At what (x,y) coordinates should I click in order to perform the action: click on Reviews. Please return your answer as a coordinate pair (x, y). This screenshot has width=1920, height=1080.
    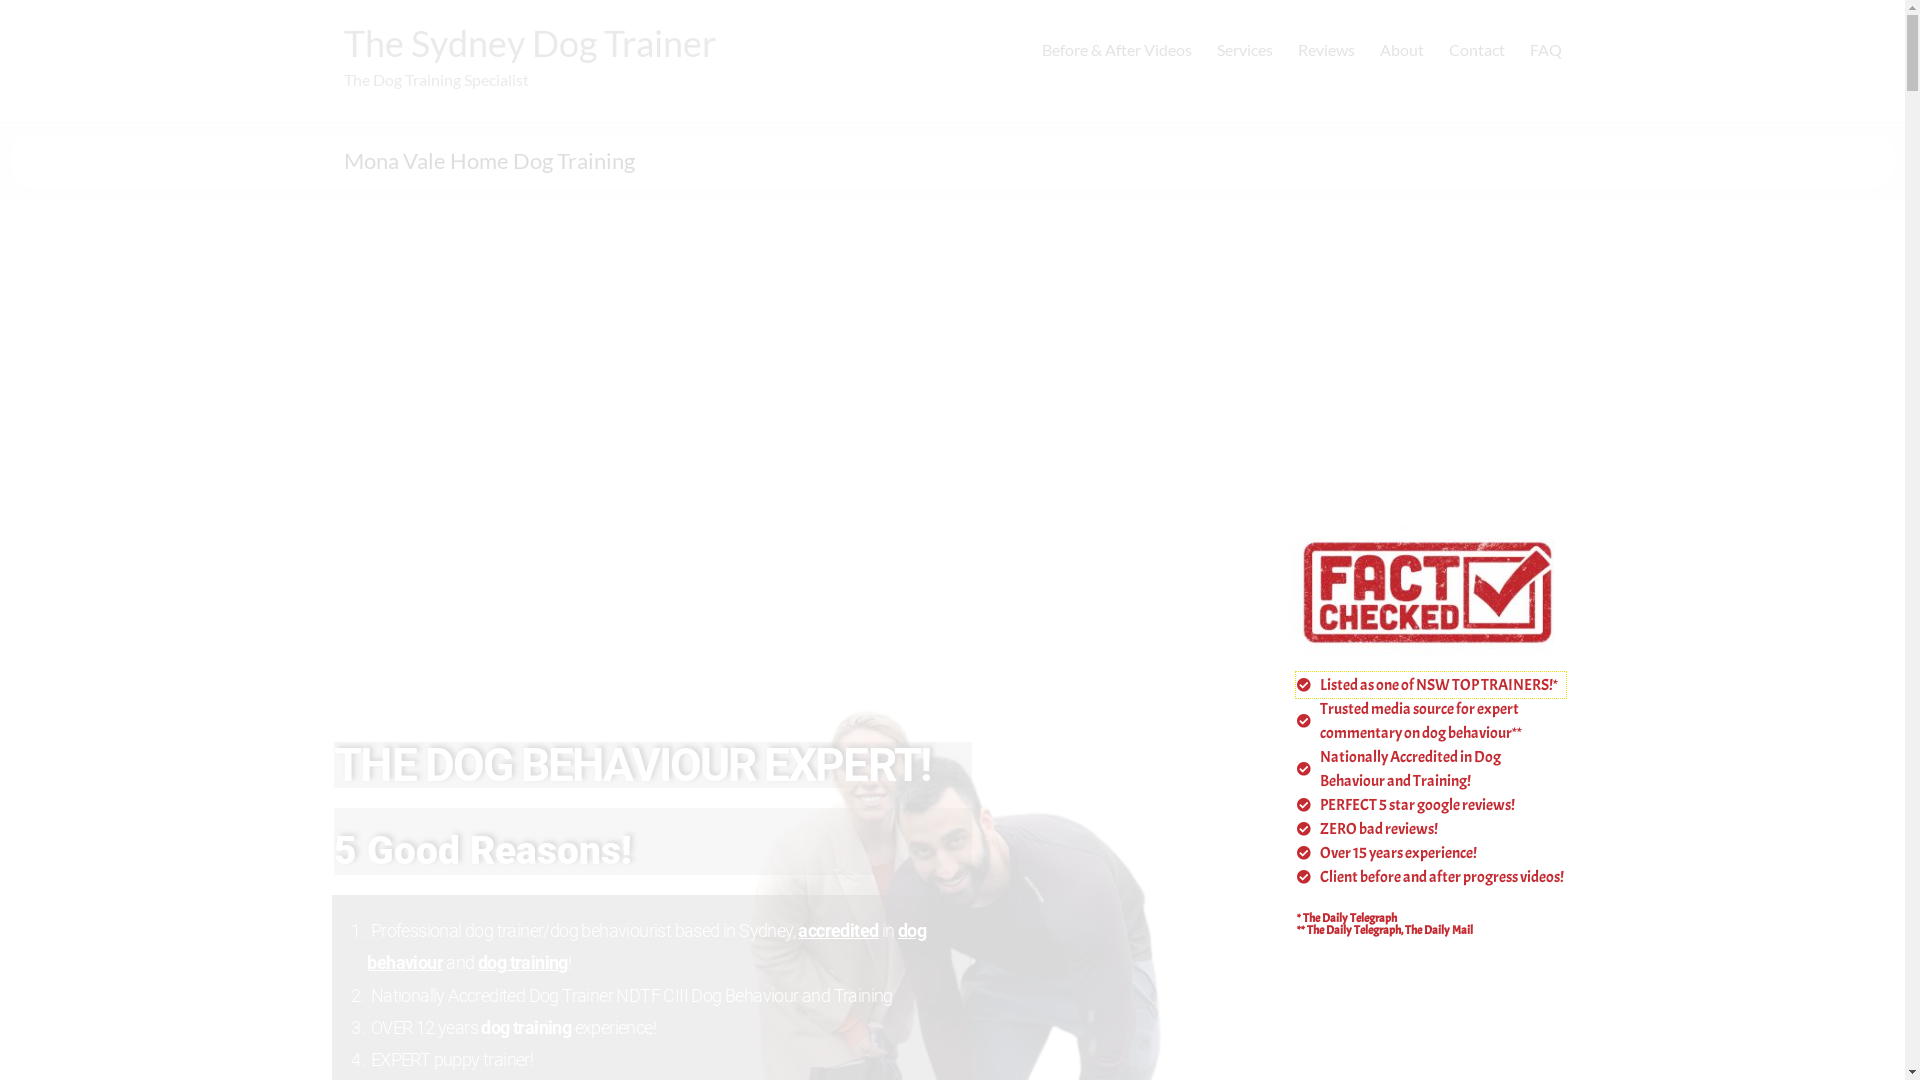
    Looking at the image, I should click on (1326, 50).